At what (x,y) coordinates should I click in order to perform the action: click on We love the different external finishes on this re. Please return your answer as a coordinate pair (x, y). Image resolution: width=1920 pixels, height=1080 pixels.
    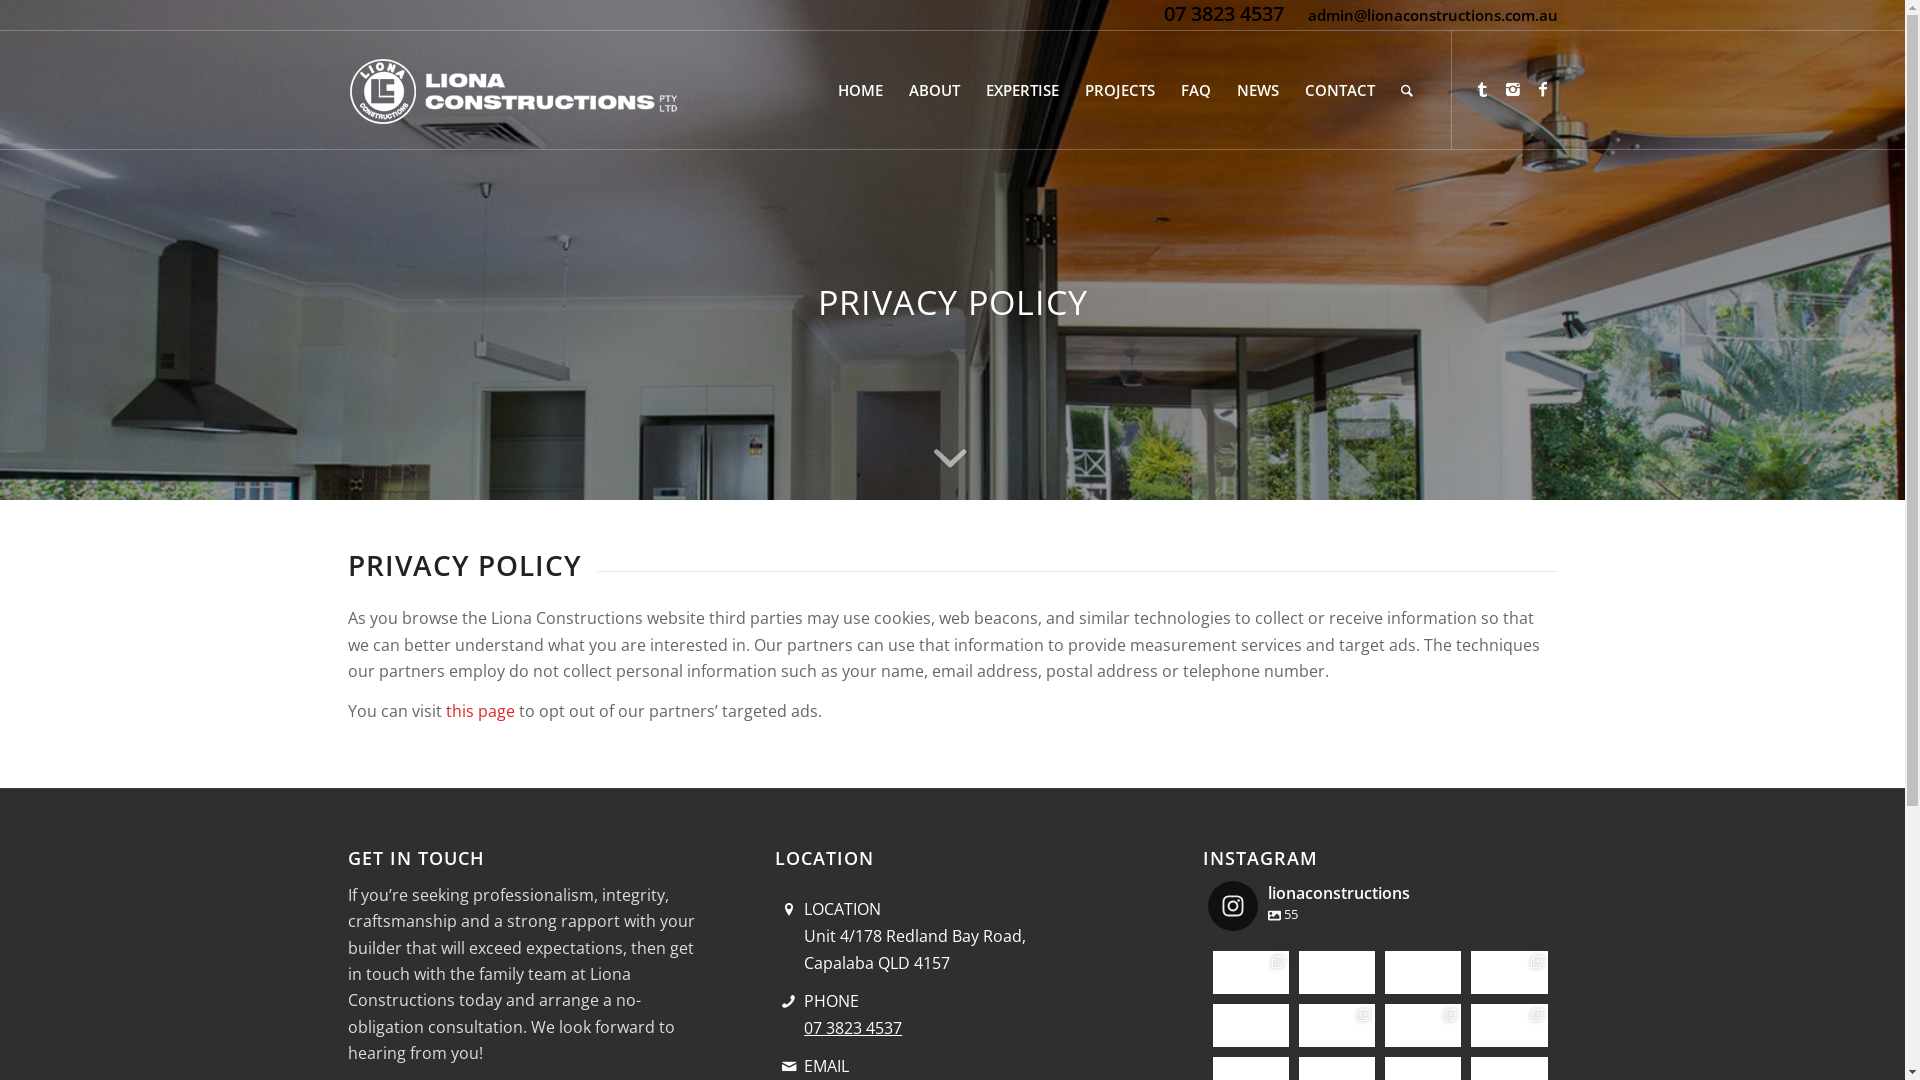
    Looking at the image, I should click on (1423, 972).